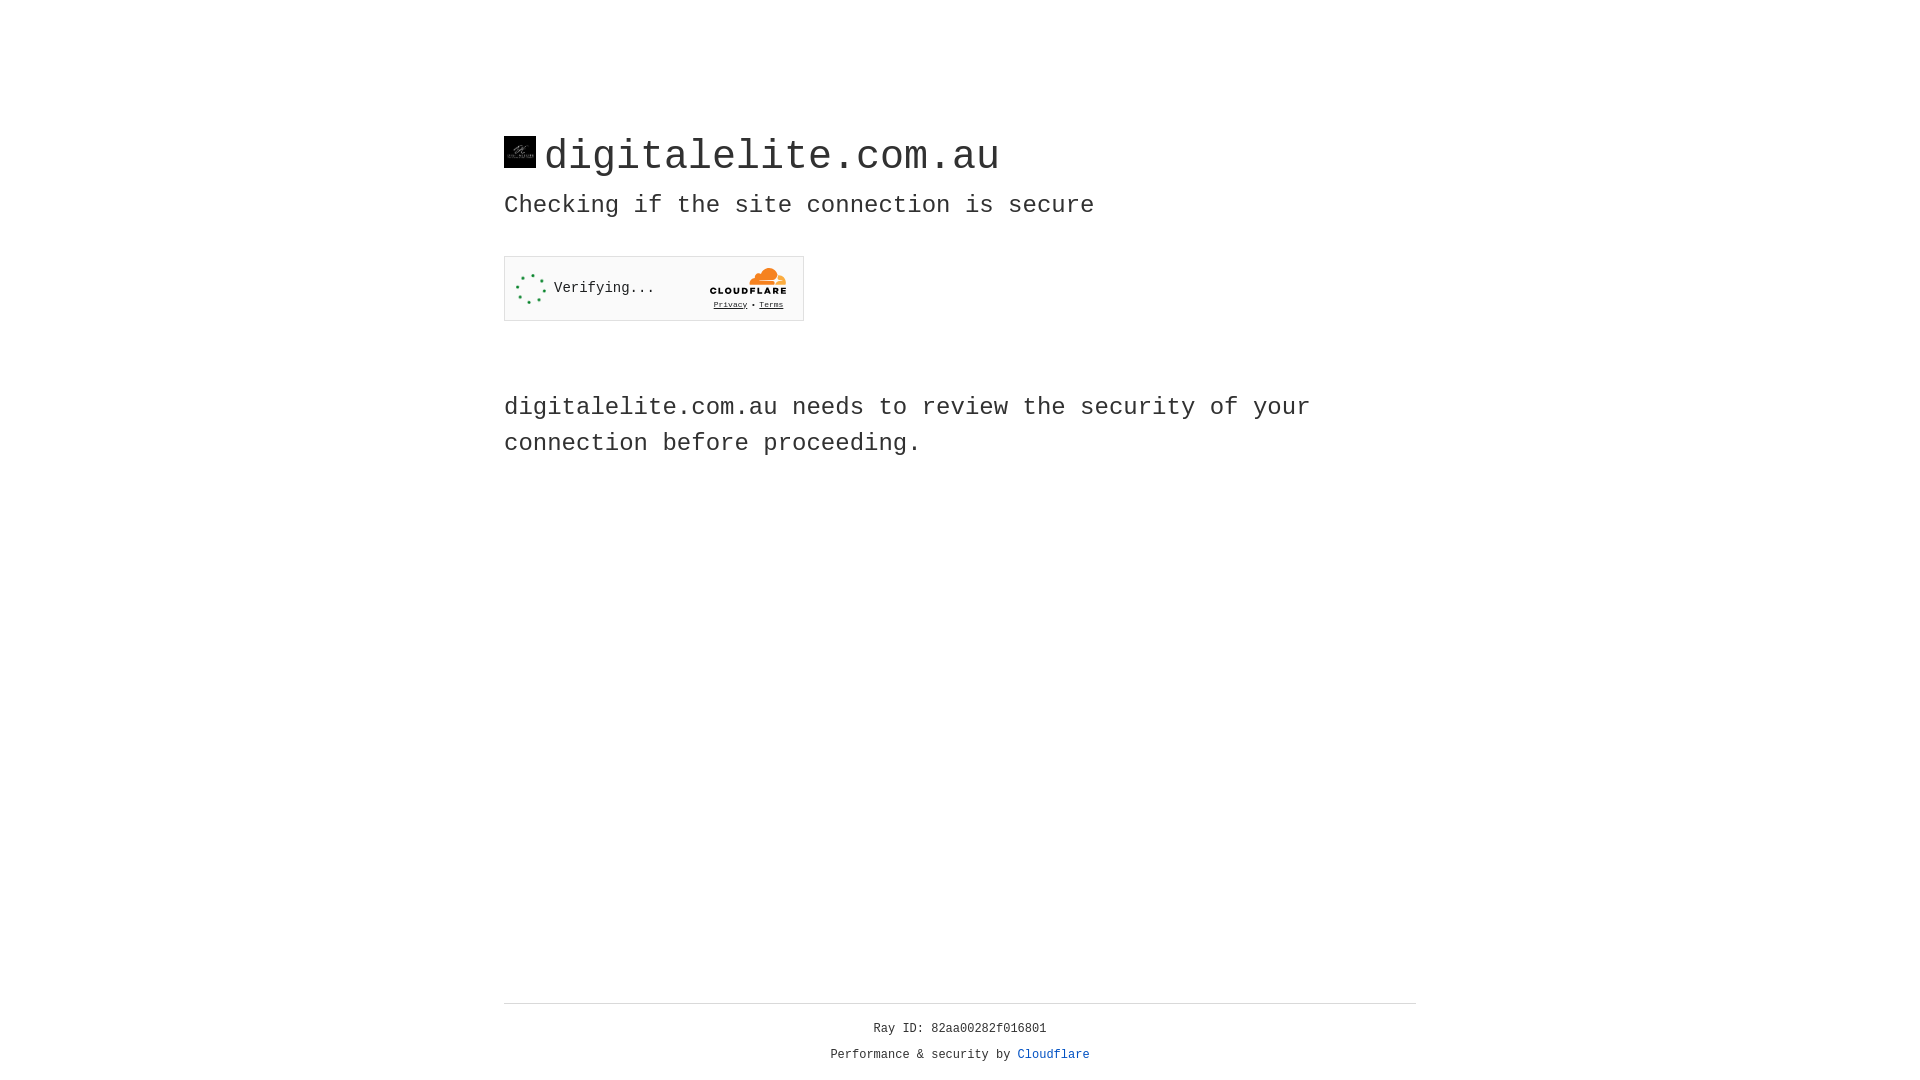  What do you see at coordinates (654, 288) in the screenshot?
I see `Widget containing a Cloudflare security challenge` at bounding box center [654, 288].